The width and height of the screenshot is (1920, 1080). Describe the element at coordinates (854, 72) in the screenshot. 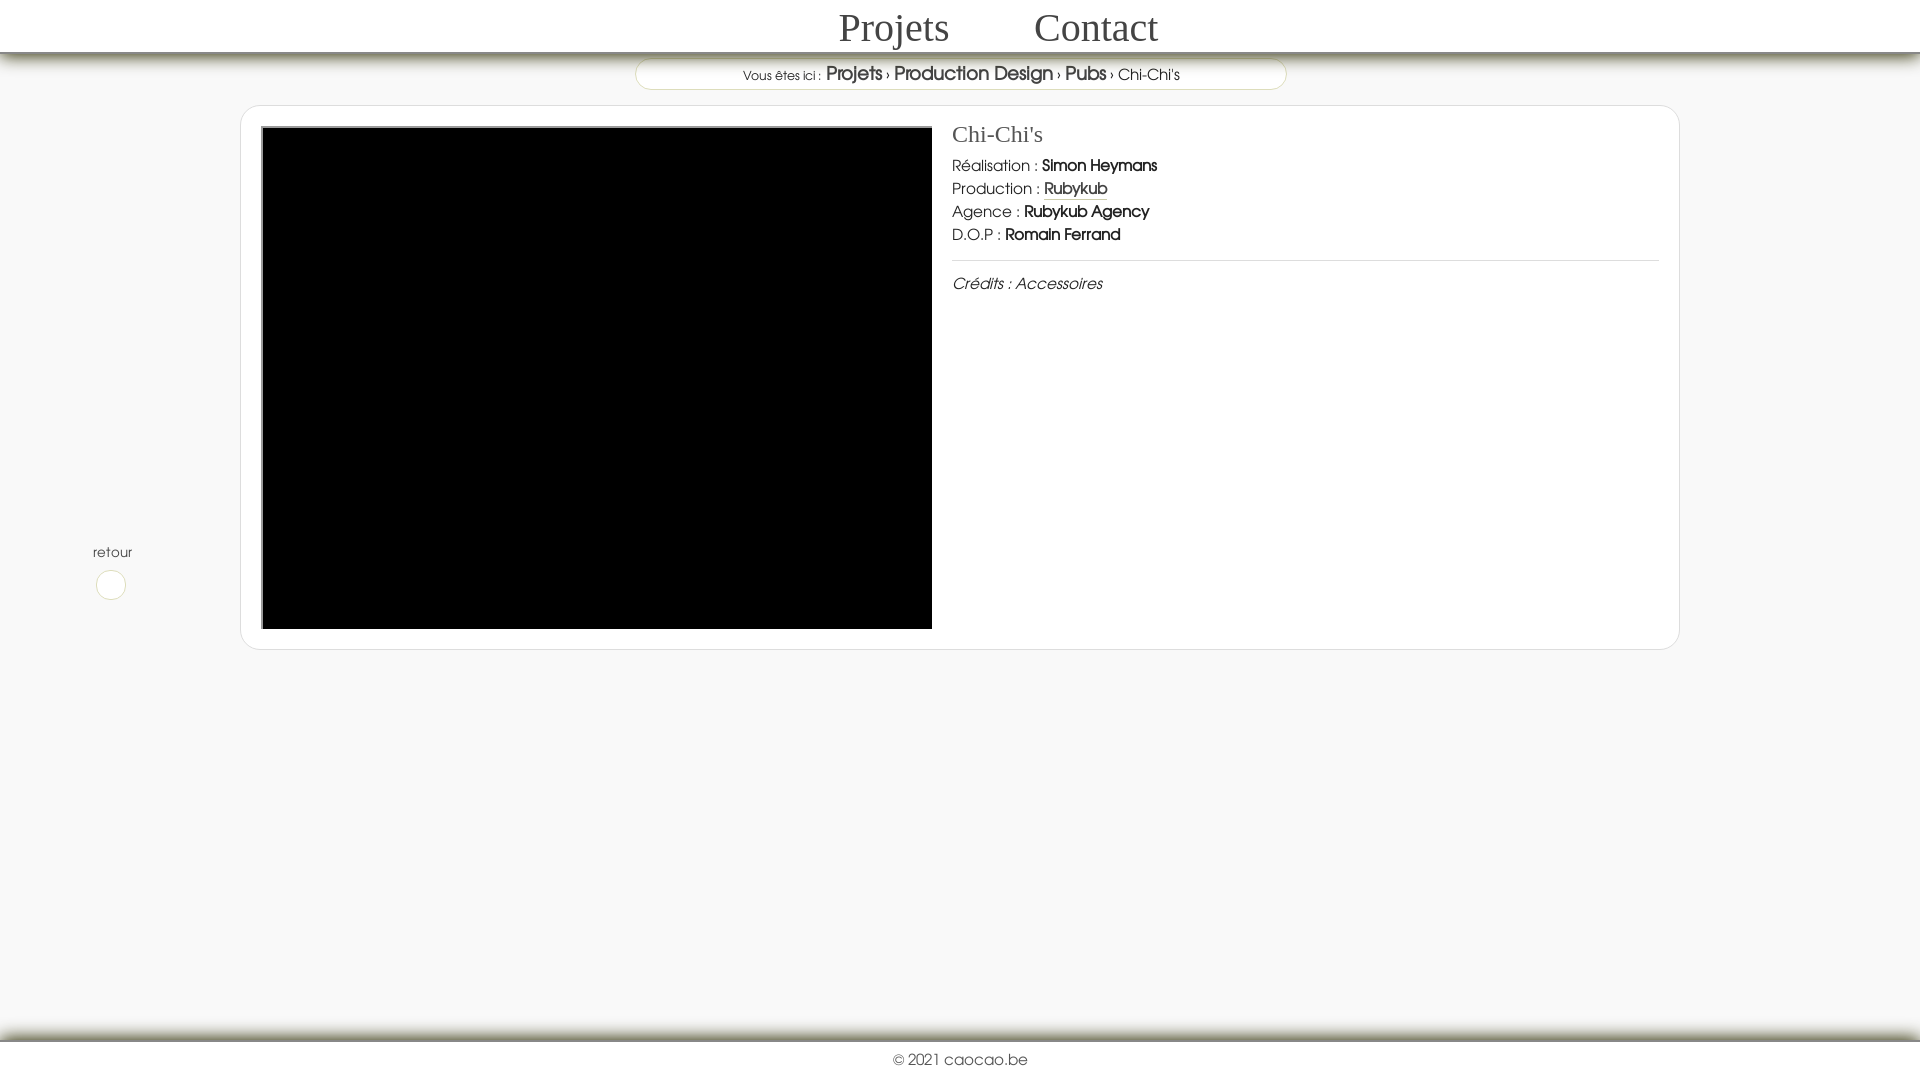

I see `Projets` at that location.